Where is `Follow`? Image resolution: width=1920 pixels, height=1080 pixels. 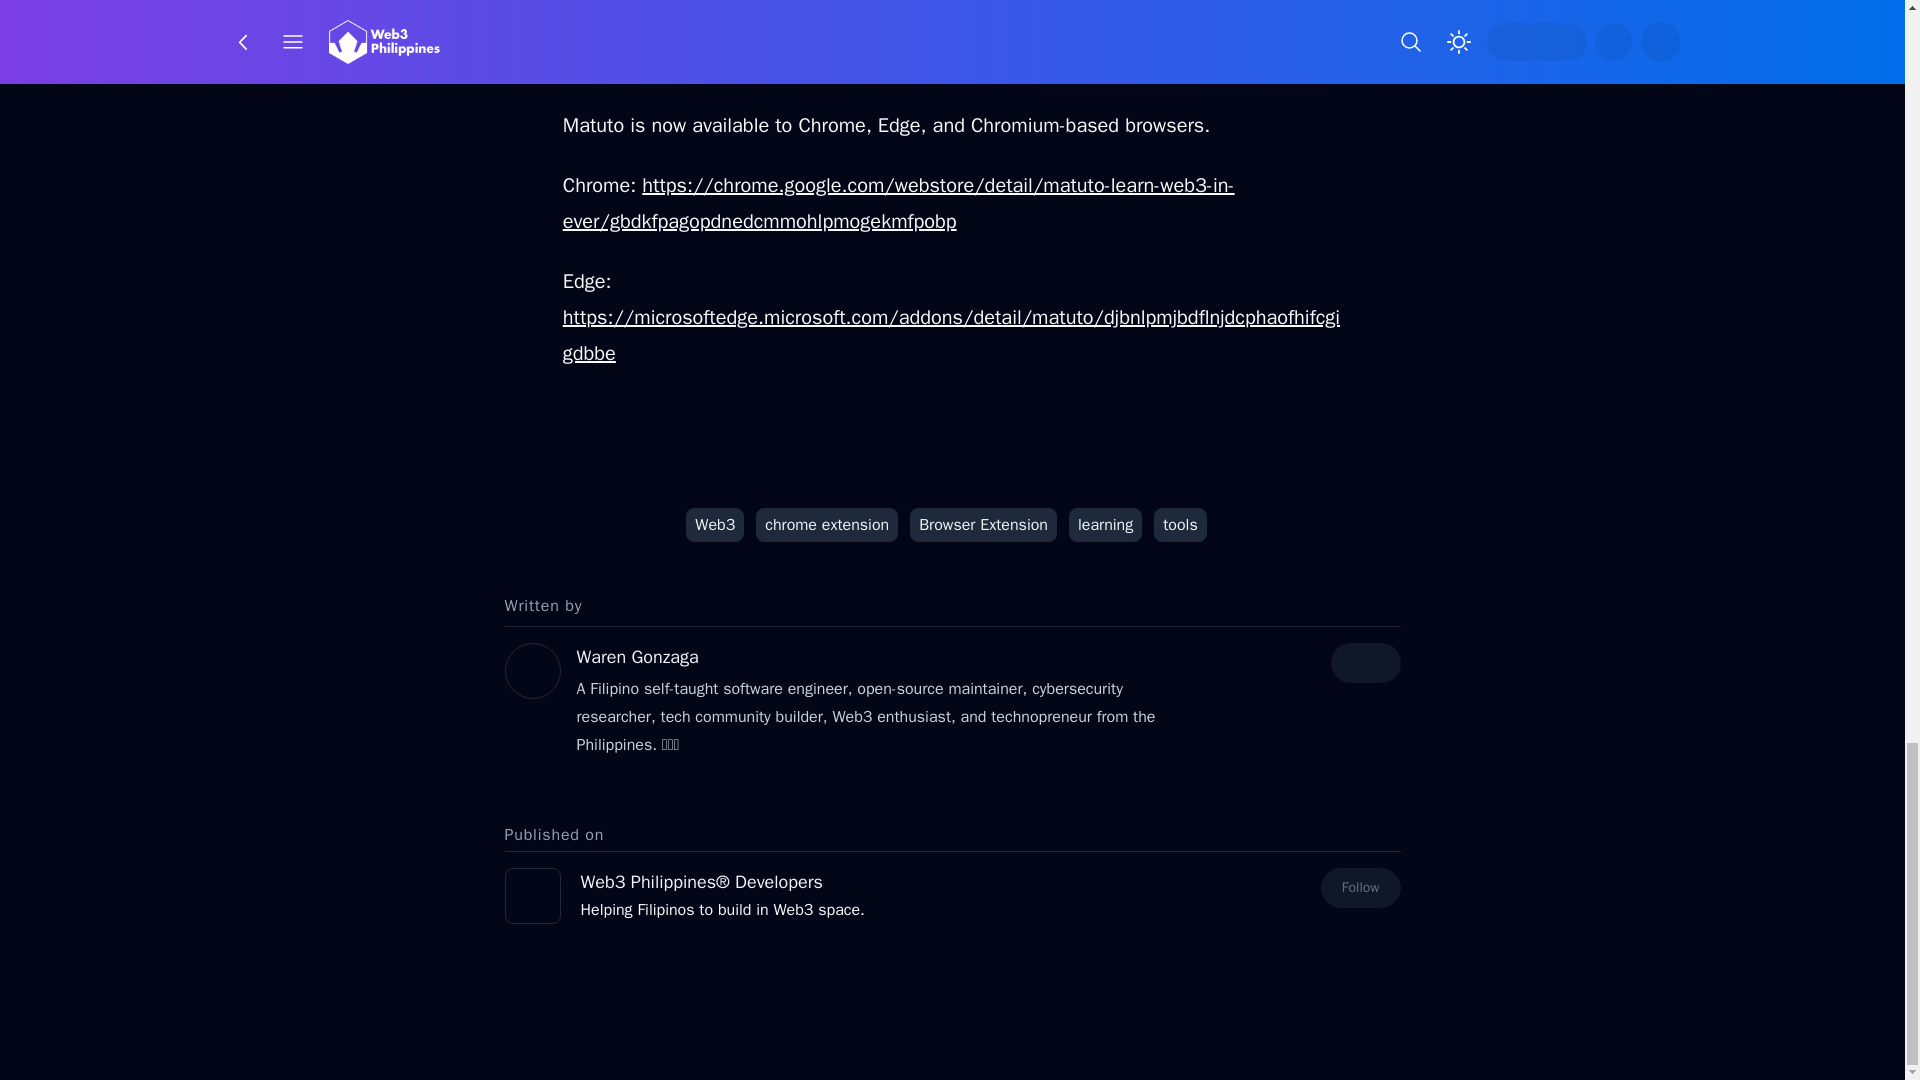 Follow is located at coordinates (1360, 888).